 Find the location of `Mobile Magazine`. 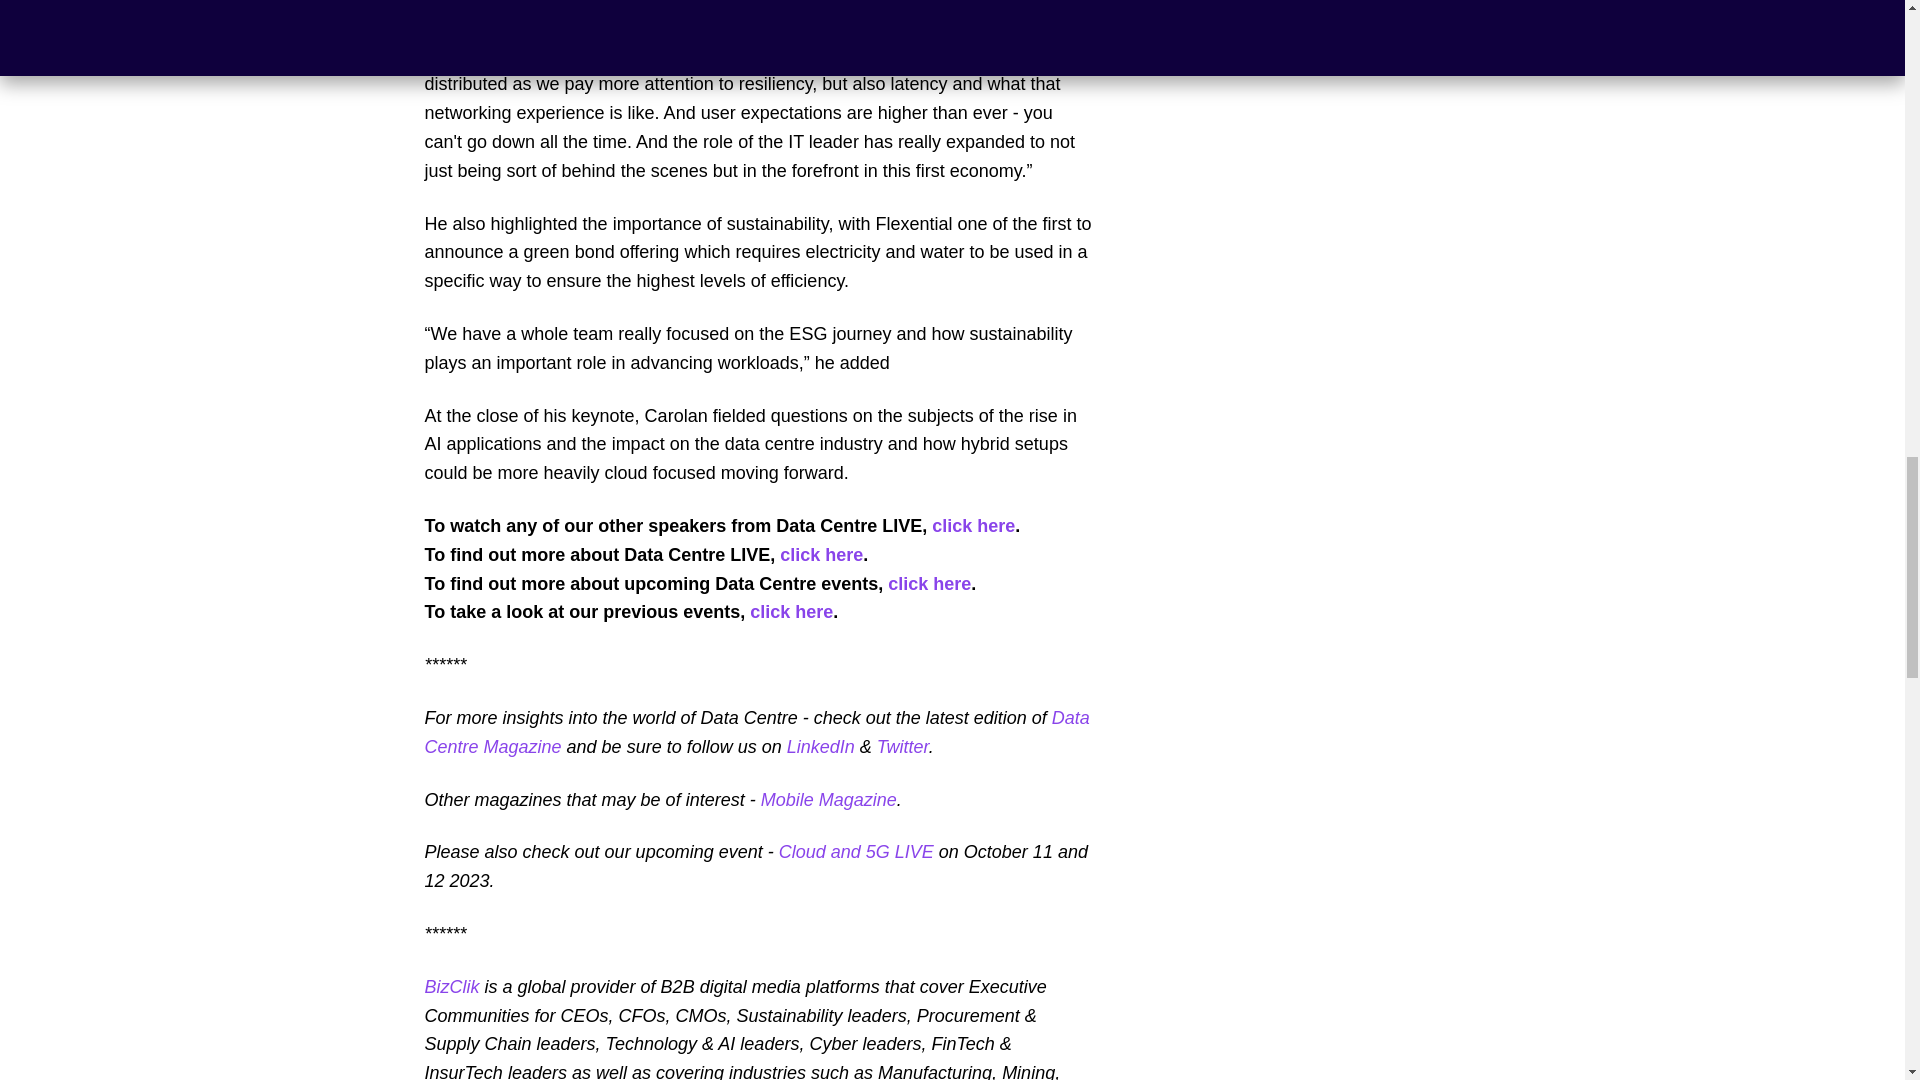

Mobile Magazine is located at coordinates (828, 800).